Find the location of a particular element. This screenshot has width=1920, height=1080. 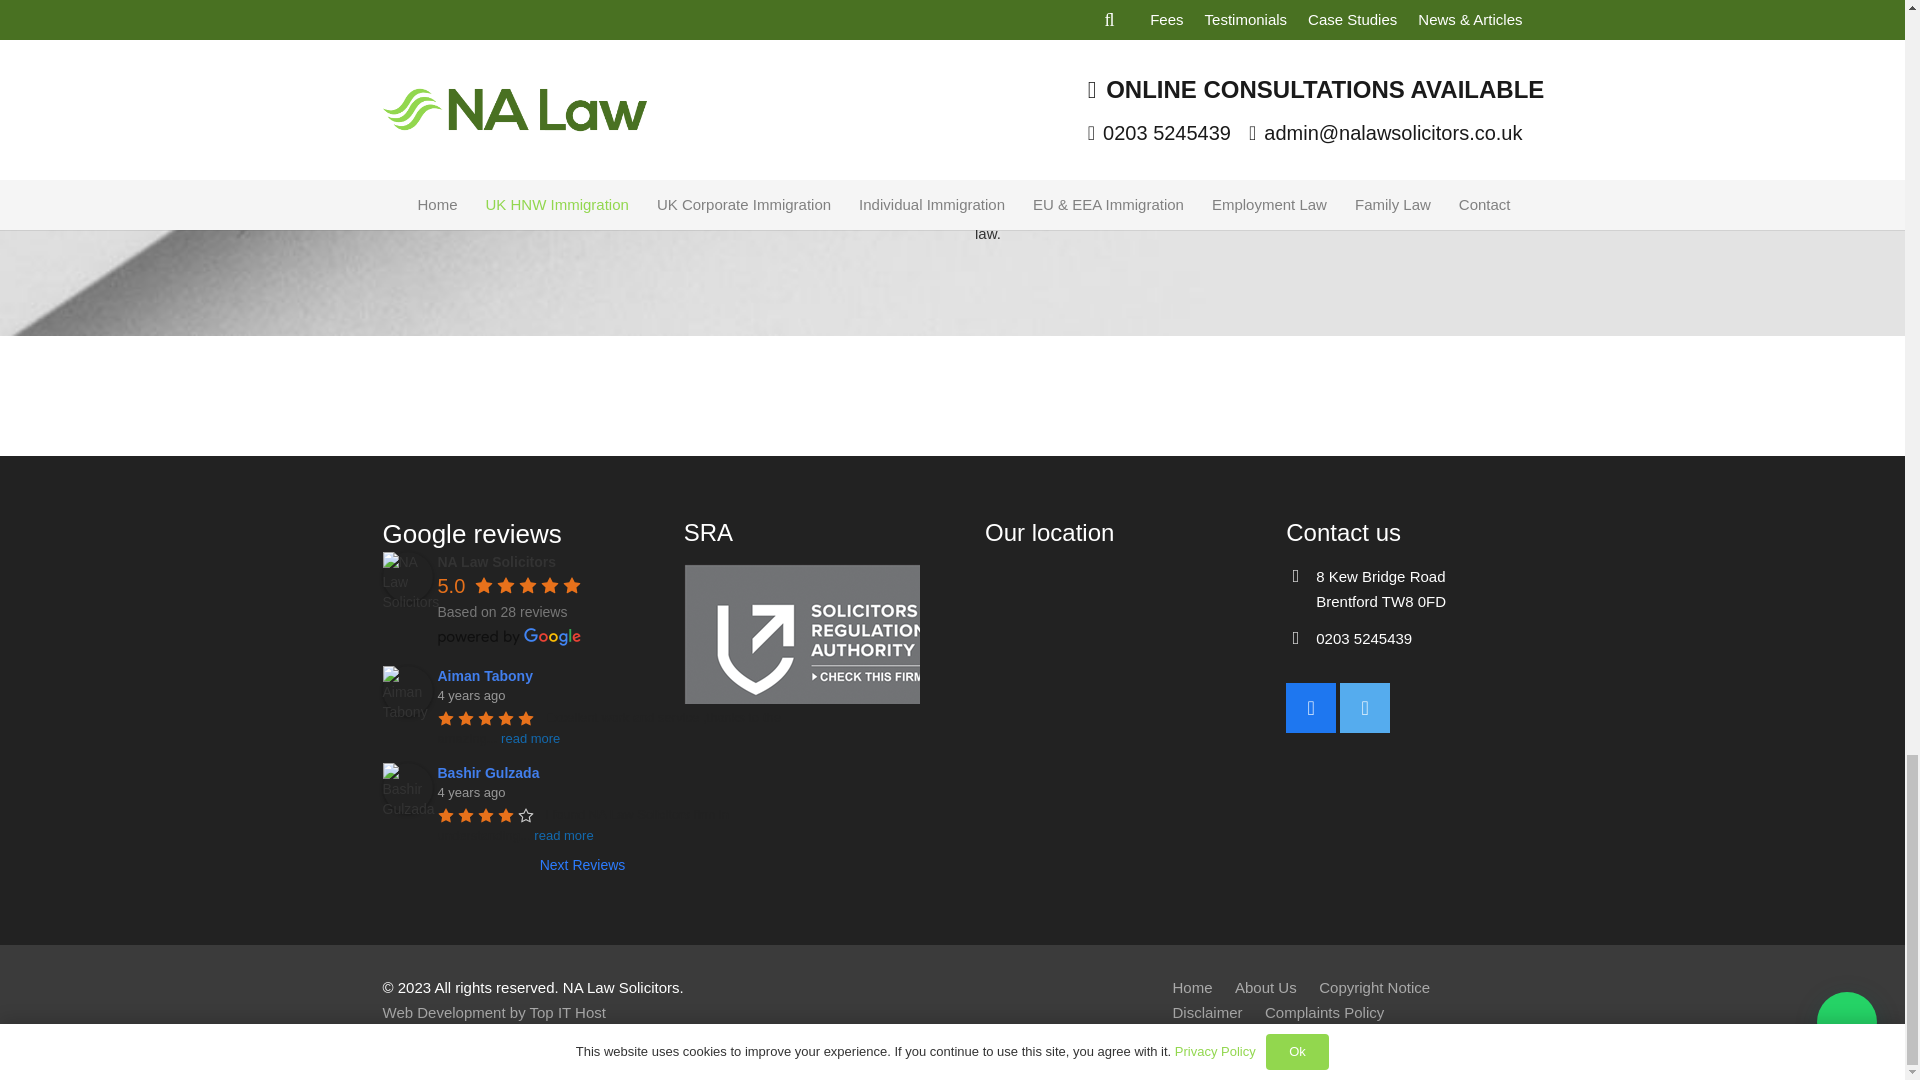

Aiman Tabony is located at coordinates (407, 691).